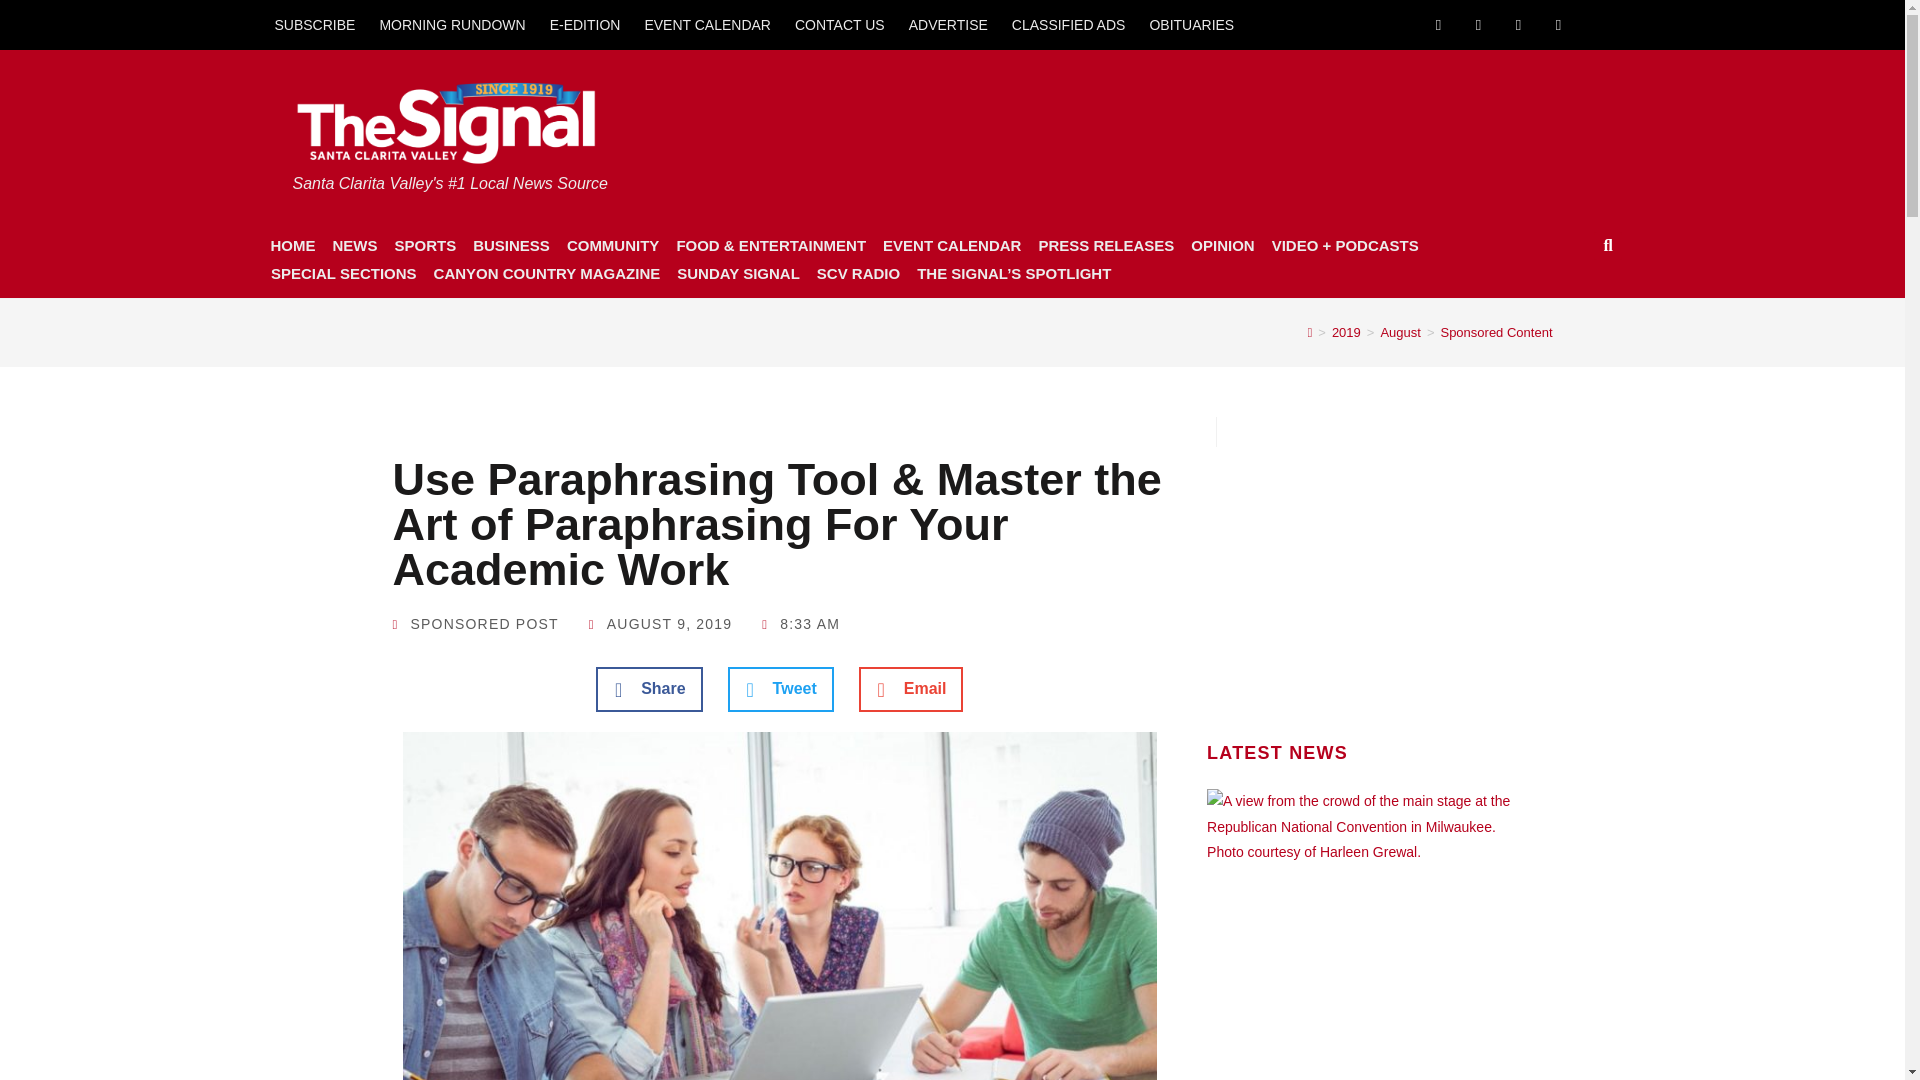 This screenshot has width=1920, height=1080. I want to click on SPORTS, so click(424, 246).